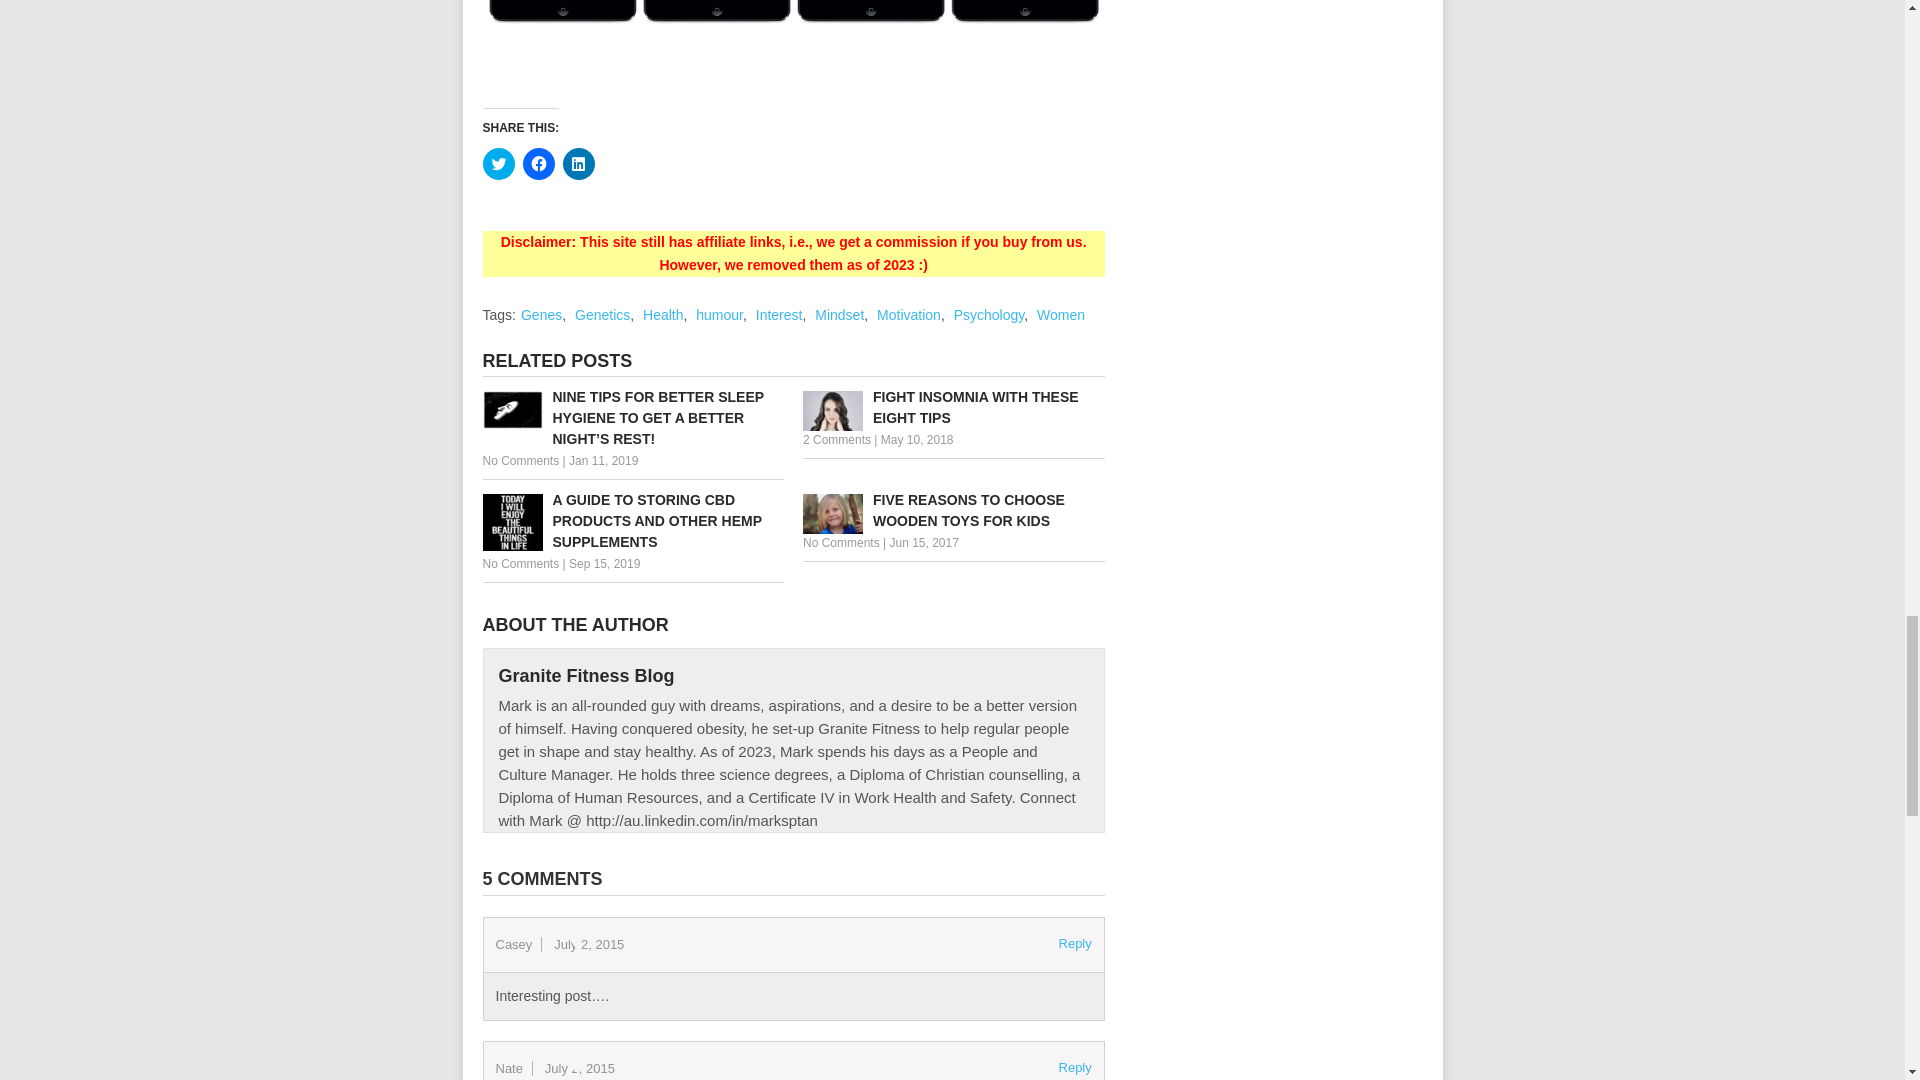  I want to click on A GUIDE TO STORING CBD PRODUCTS AND OTHER HEMP SUPPLEMENTS, so click(632, 521).